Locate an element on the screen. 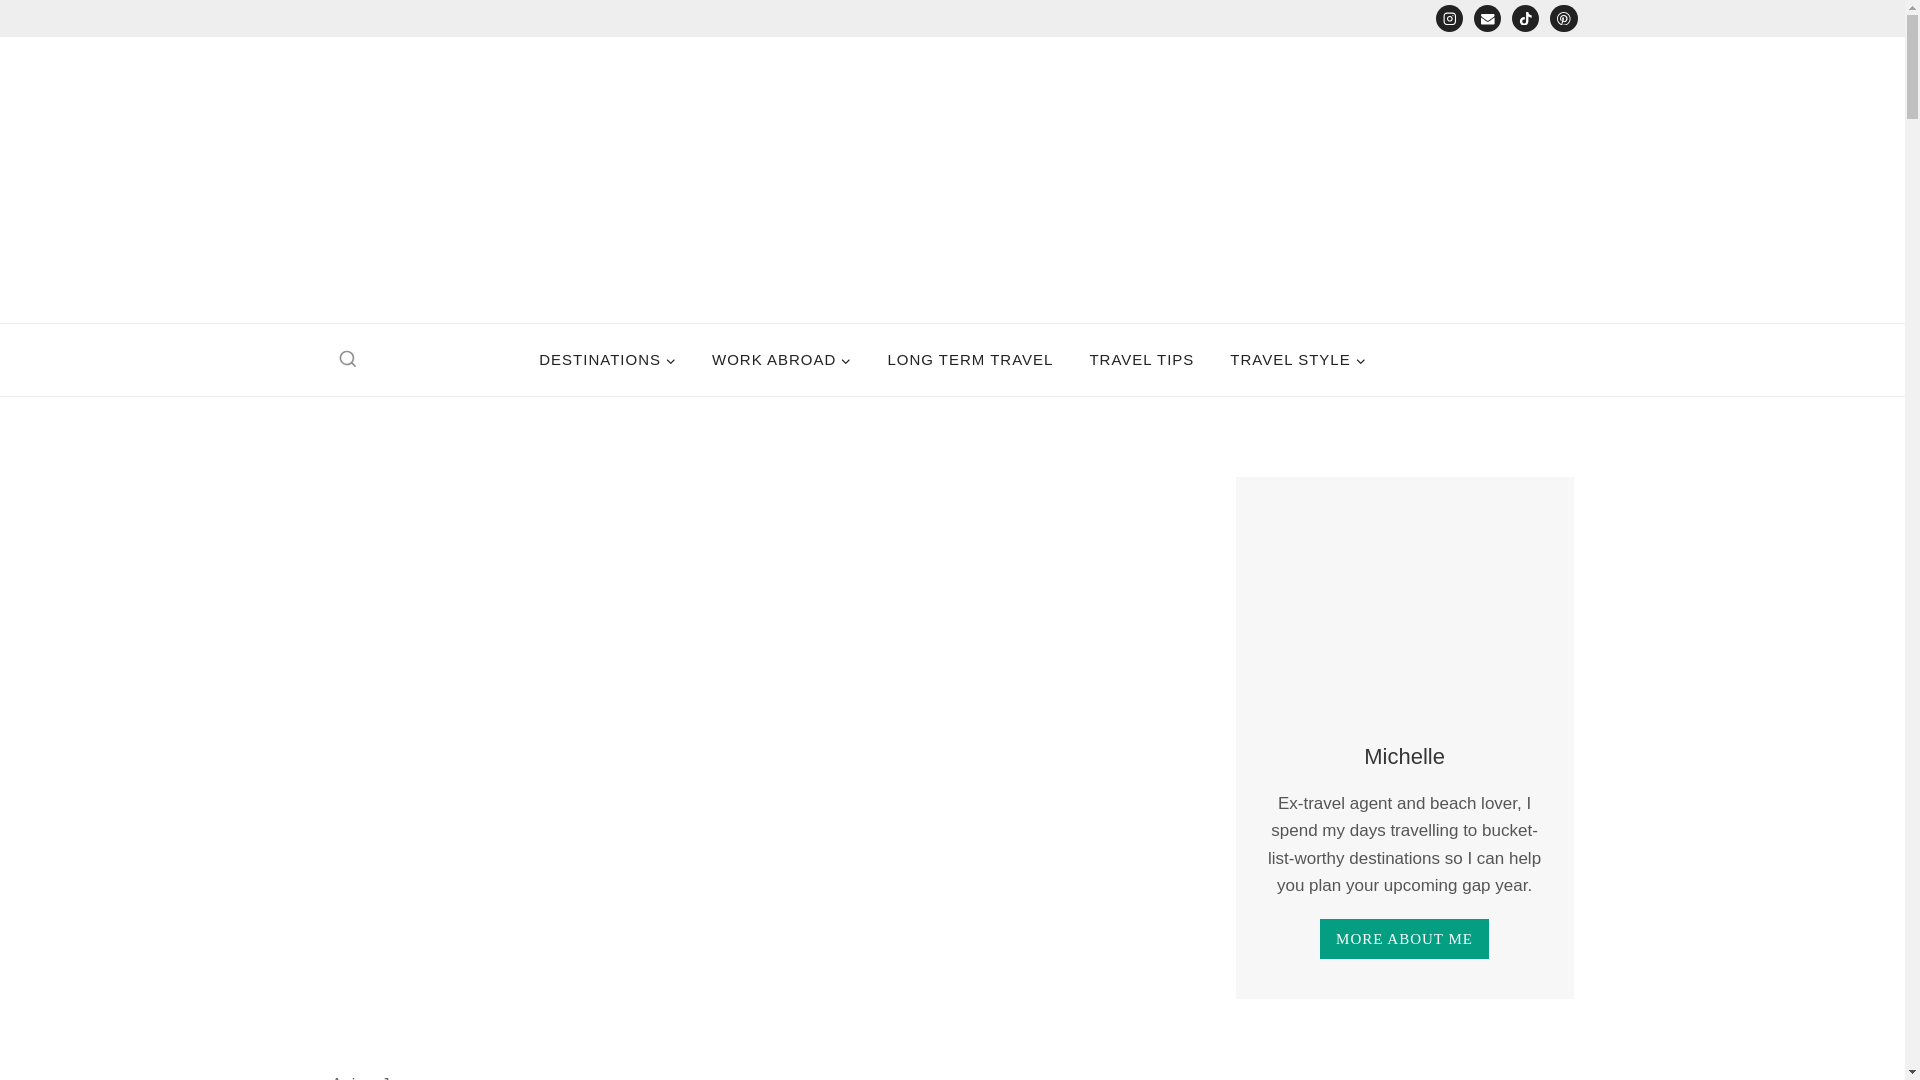  LONG TERM TRAVEL is located at coordinates (970, 360).